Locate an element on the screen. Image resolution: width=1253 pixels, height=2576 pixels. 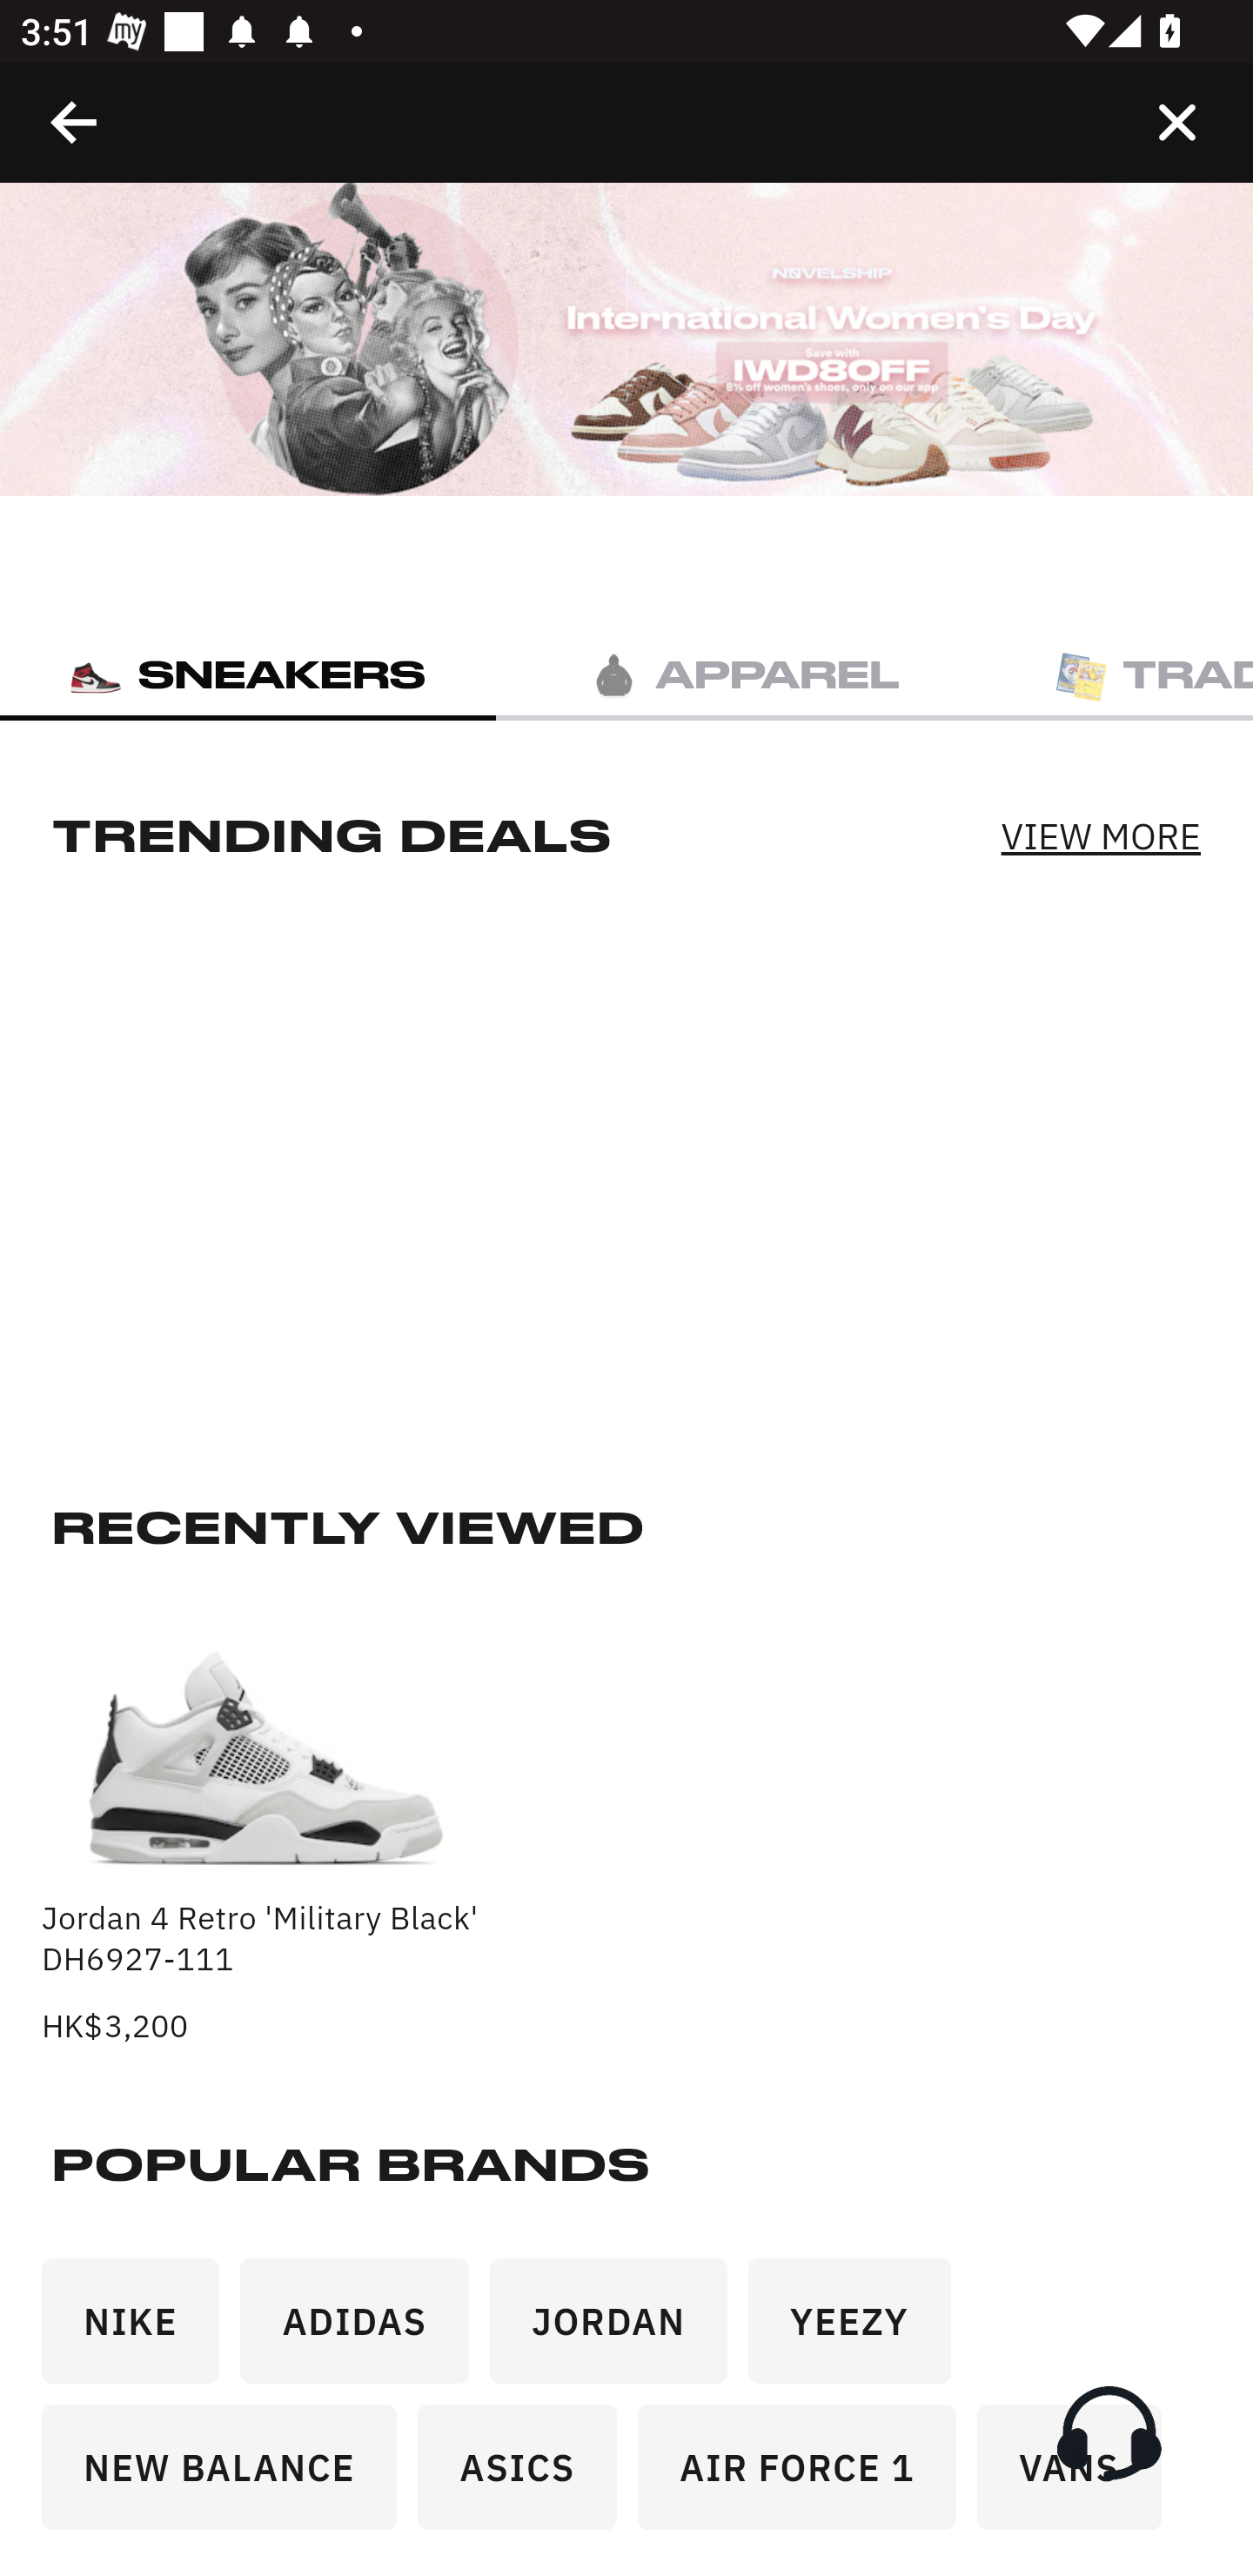
Nova Your Virtual Assistant! button is located at coordinates (1109, 2432).